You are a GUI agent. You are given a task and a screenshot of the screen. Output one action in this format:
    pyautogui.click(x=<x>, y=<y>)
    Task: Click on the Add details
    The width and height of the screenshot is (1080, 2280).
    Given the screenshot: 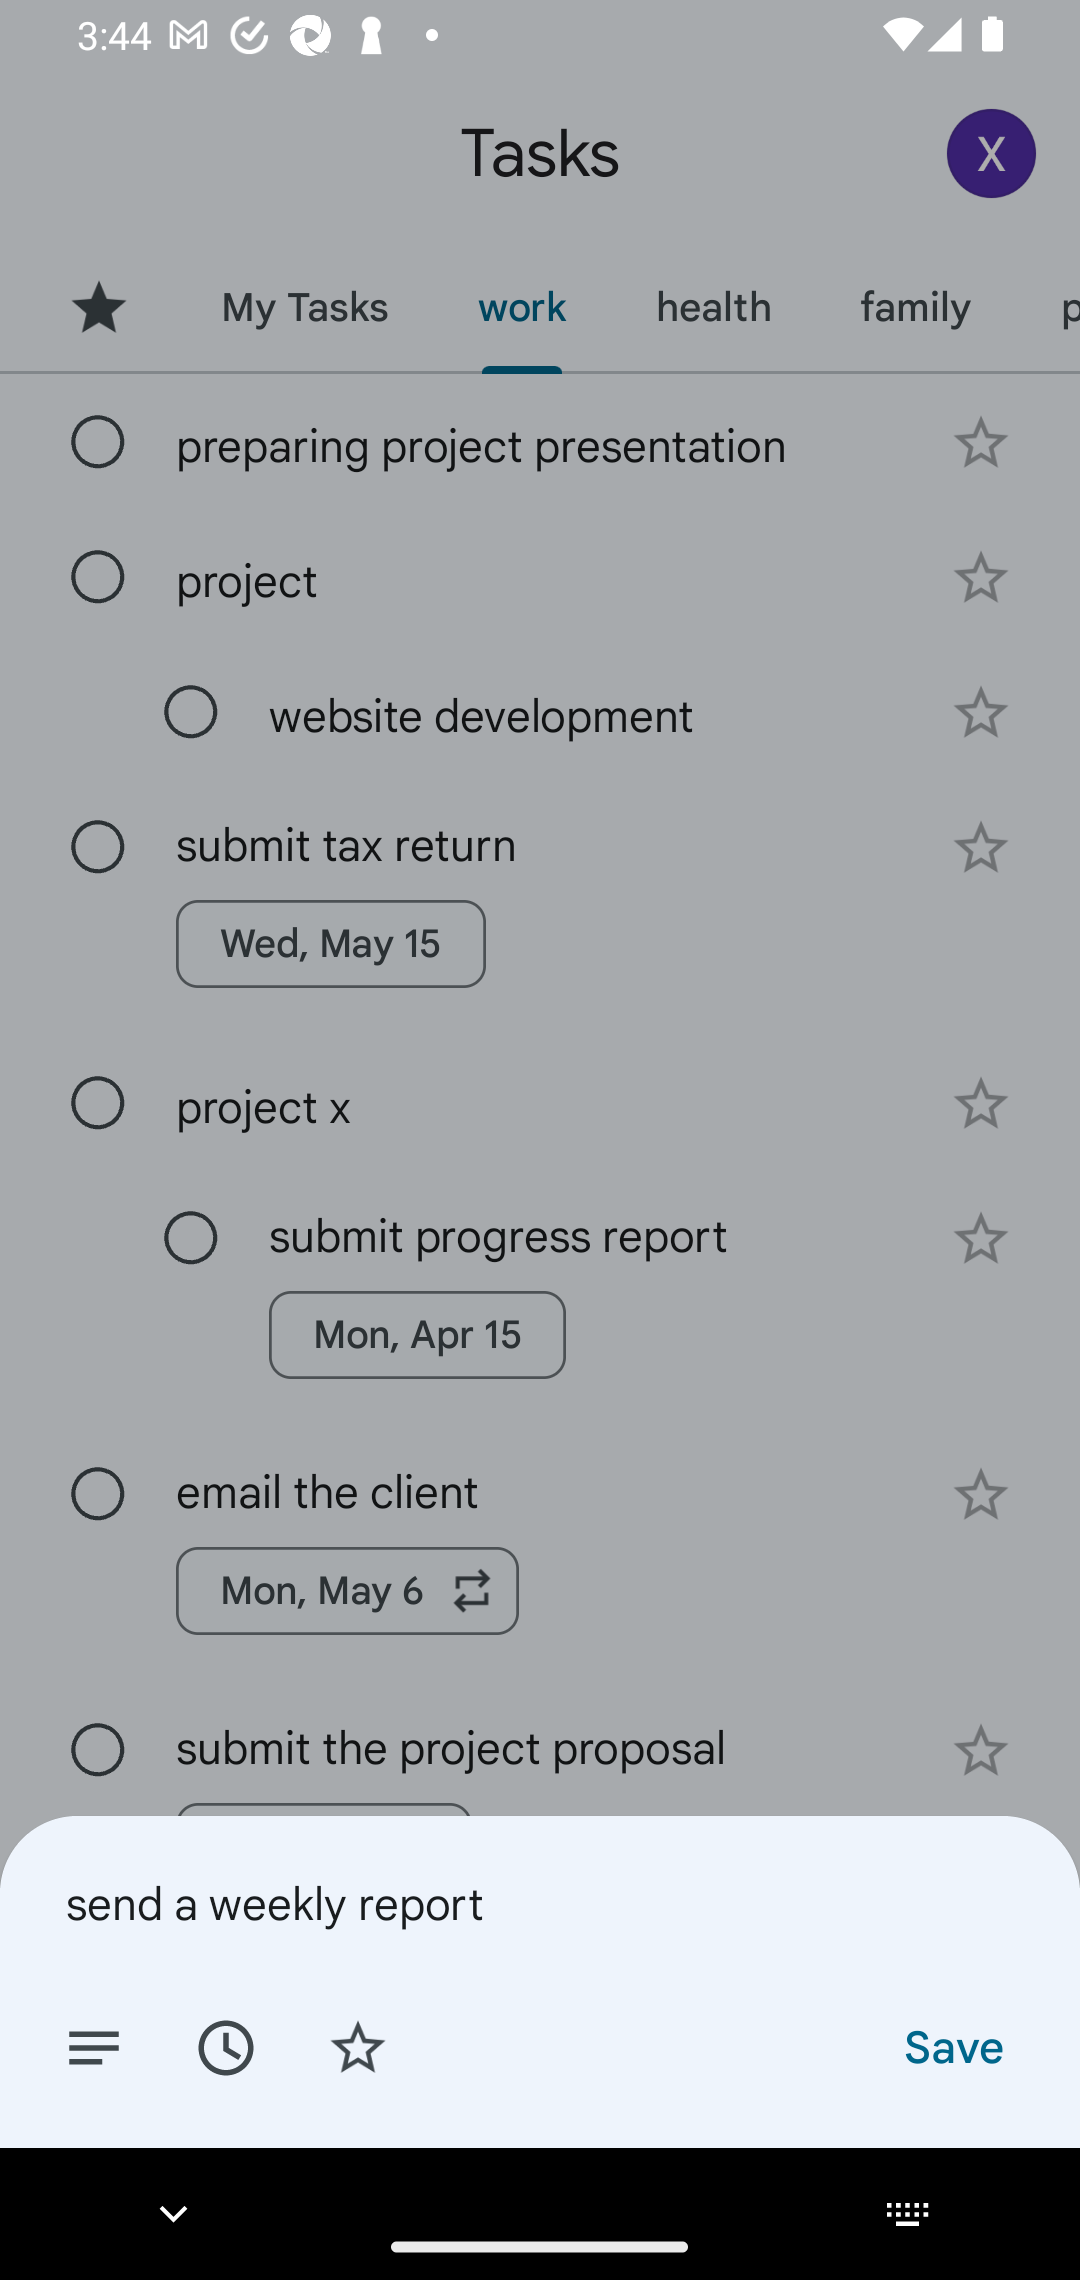 What is the action you would take?
    pyautogui.click(x=94, y=2046)
    